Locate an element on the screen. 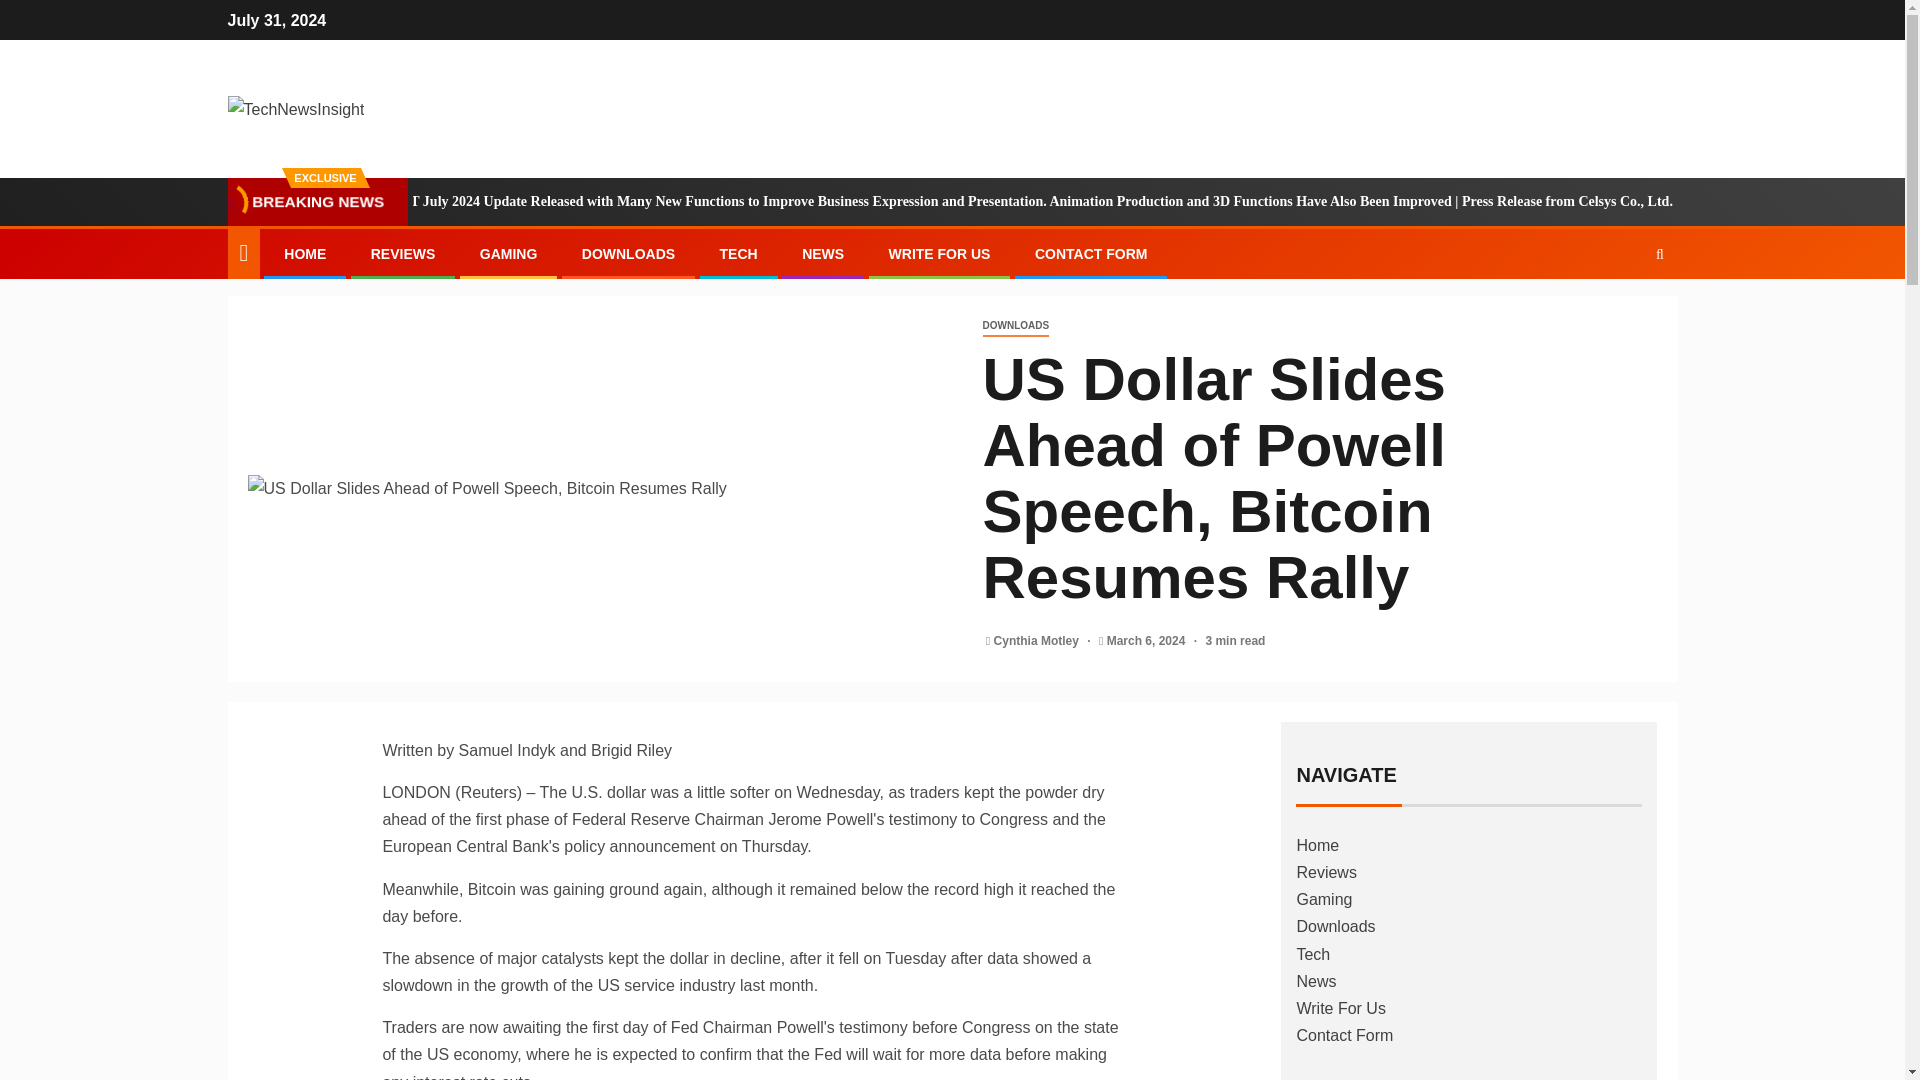 The width and height of the screenshot is (1920, 1080). GAMING is located at coordinates (508, 254).